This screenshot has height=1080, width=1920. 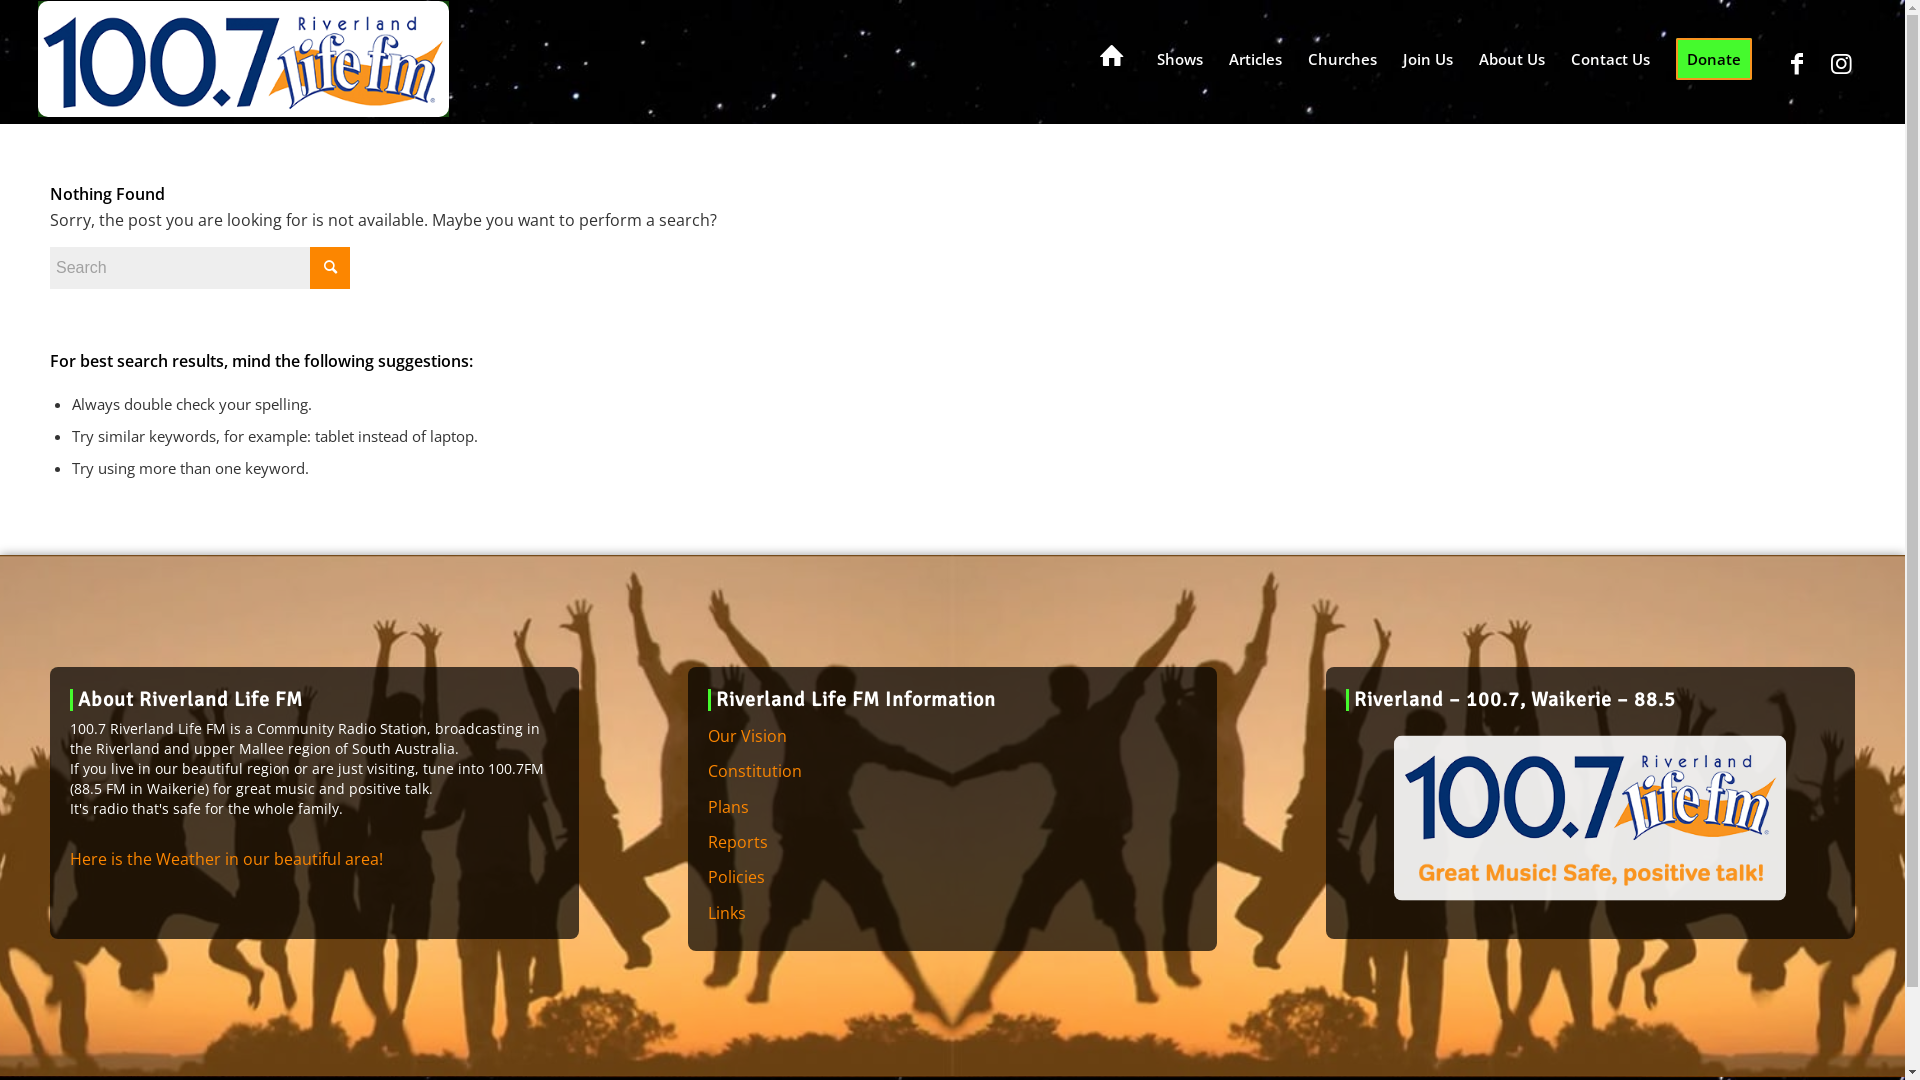 What do you see at coordinates (952, 842) in the screenshot?
I see `Reports` at bounding box center [952, 842].